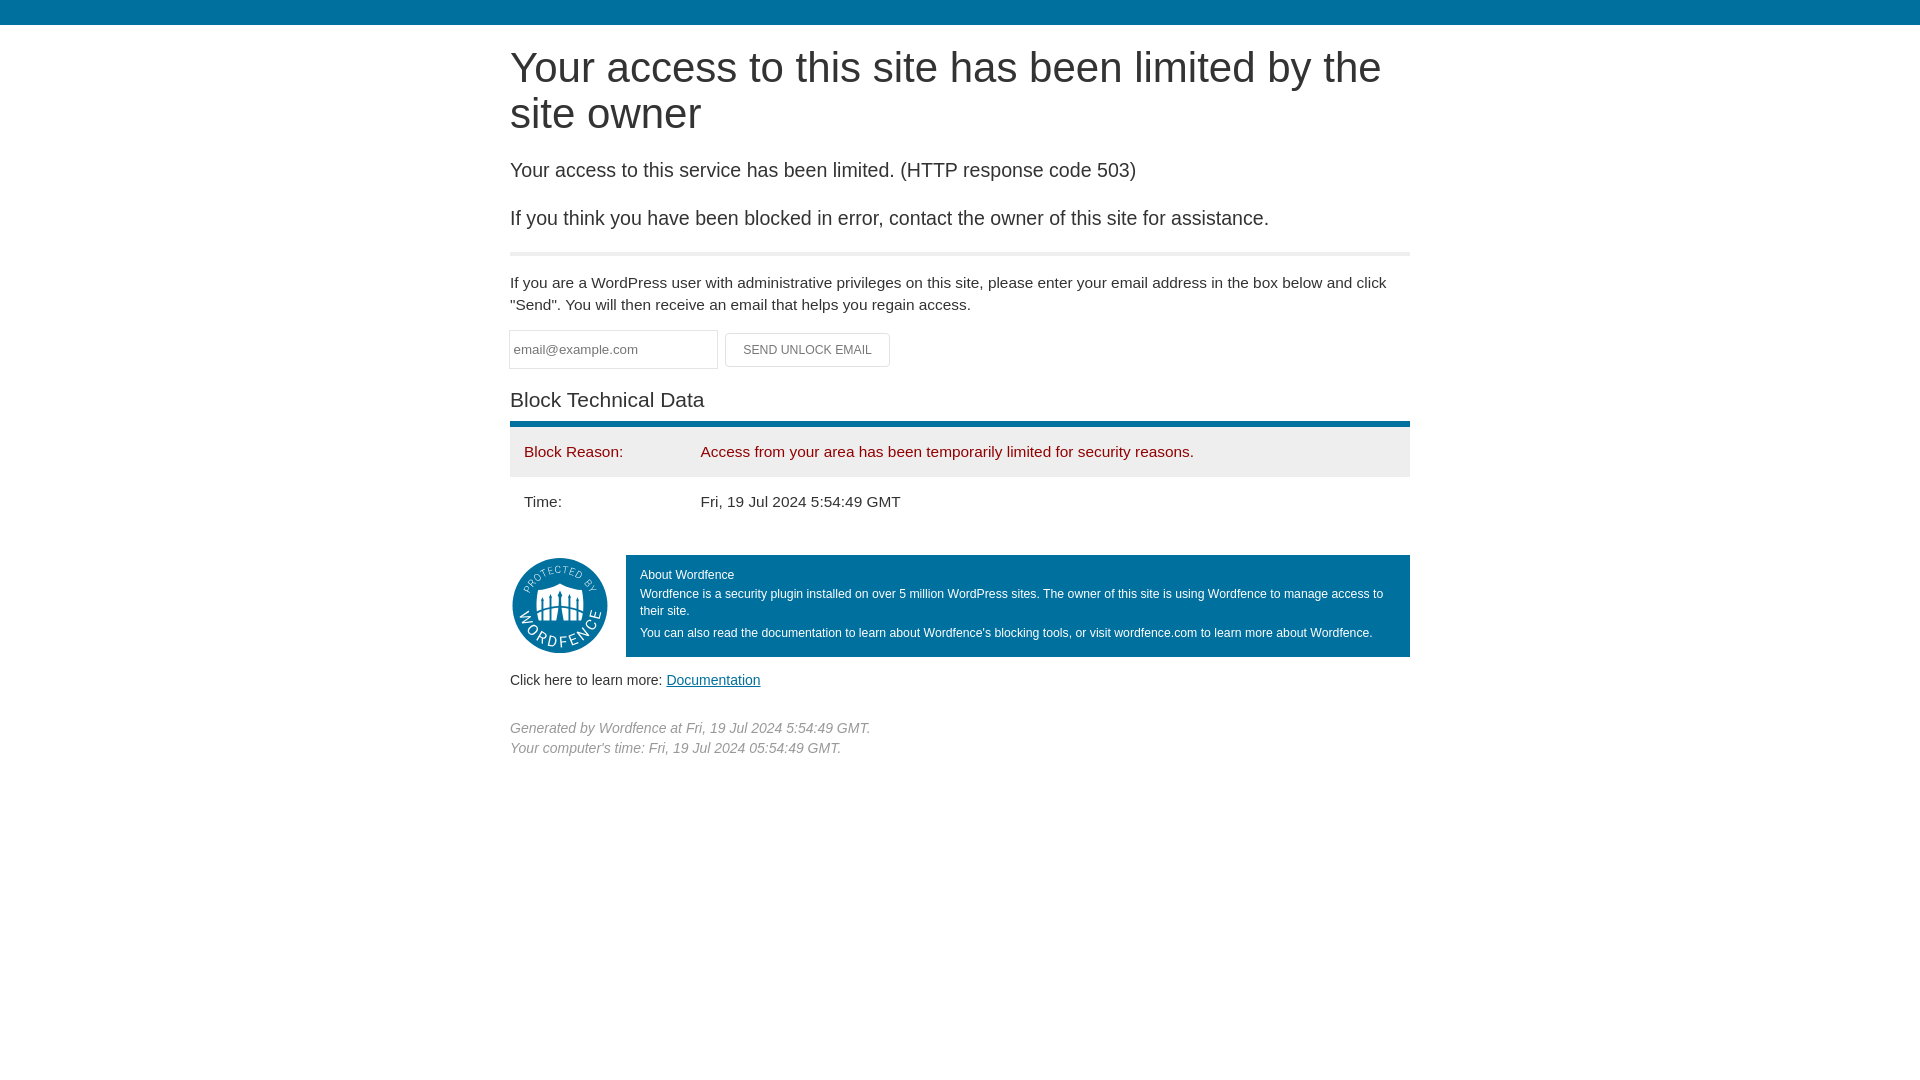  I want to click on Documentation, so click(713, 679).